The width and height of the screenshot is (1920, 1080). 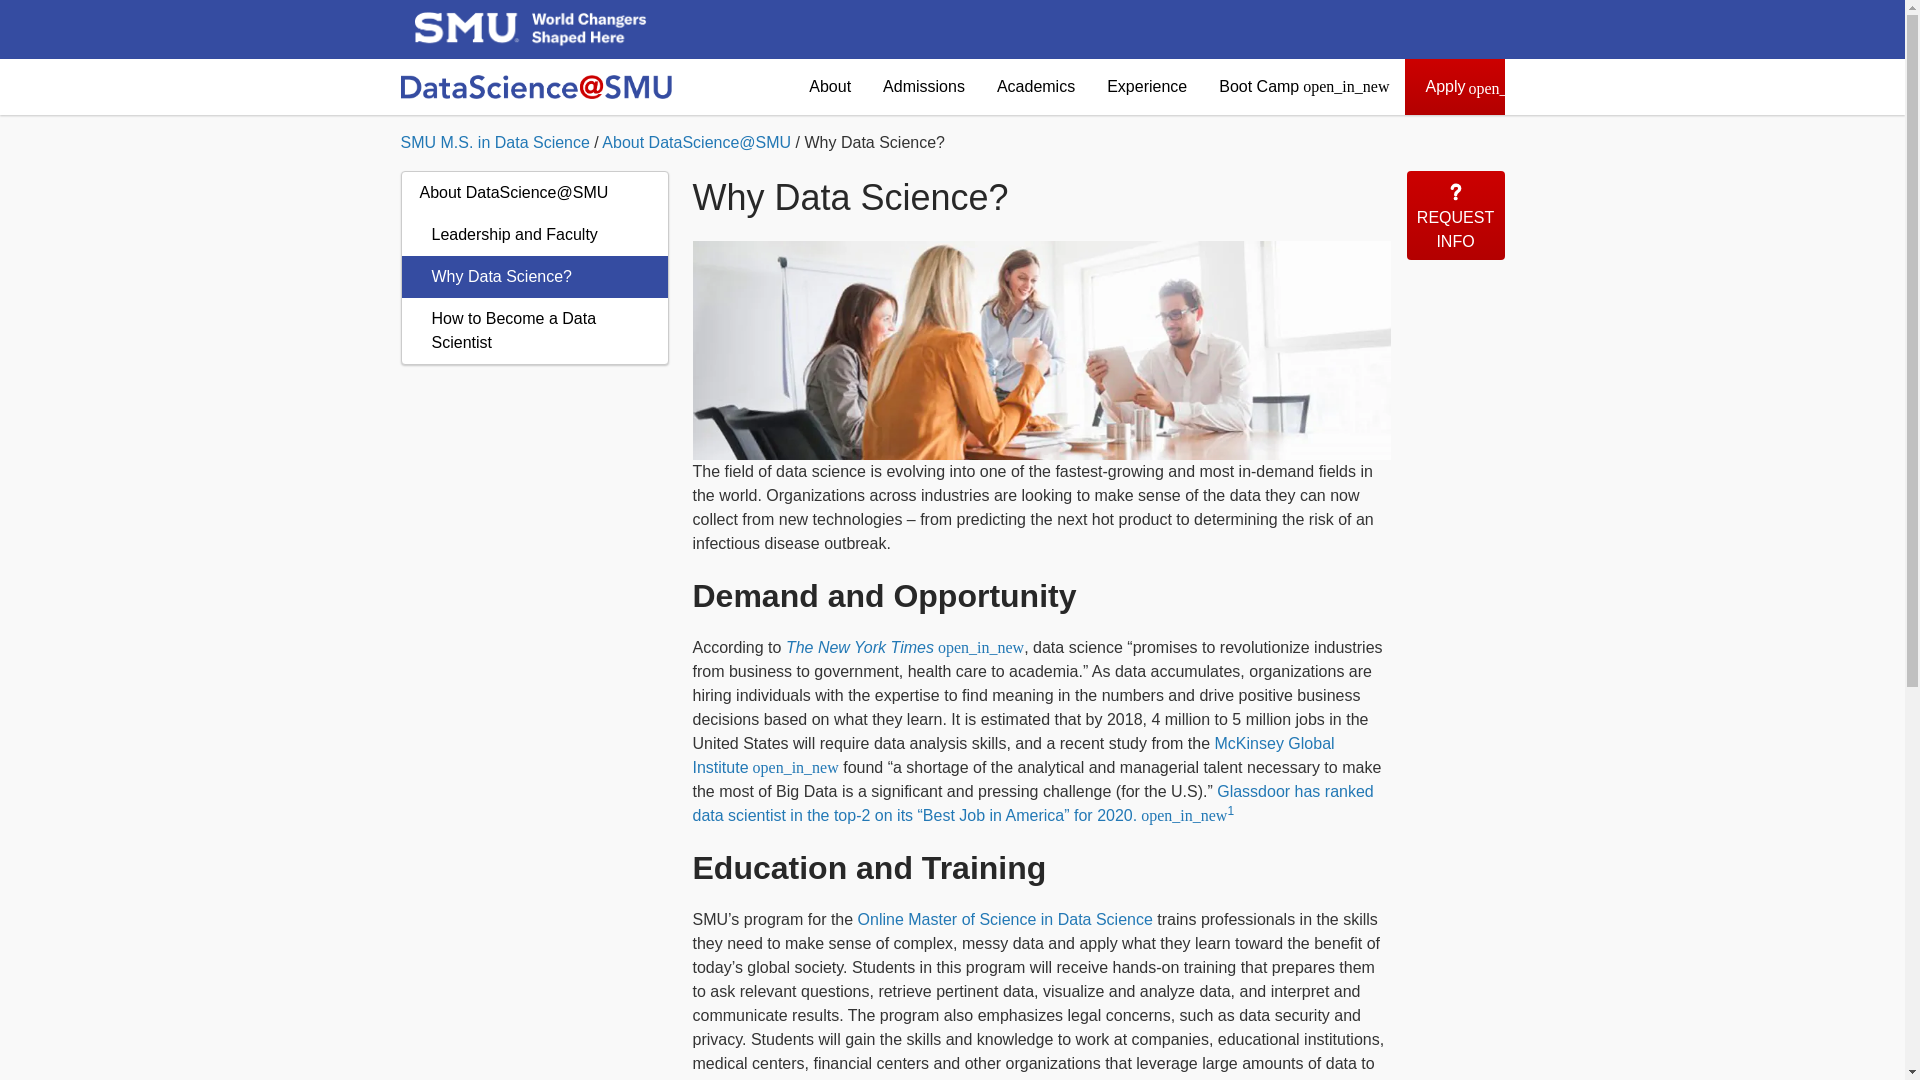 What do you see at coordinates (1036, 86) in the screenshot?
I see `Academics` at bounding box center [1036, 86].